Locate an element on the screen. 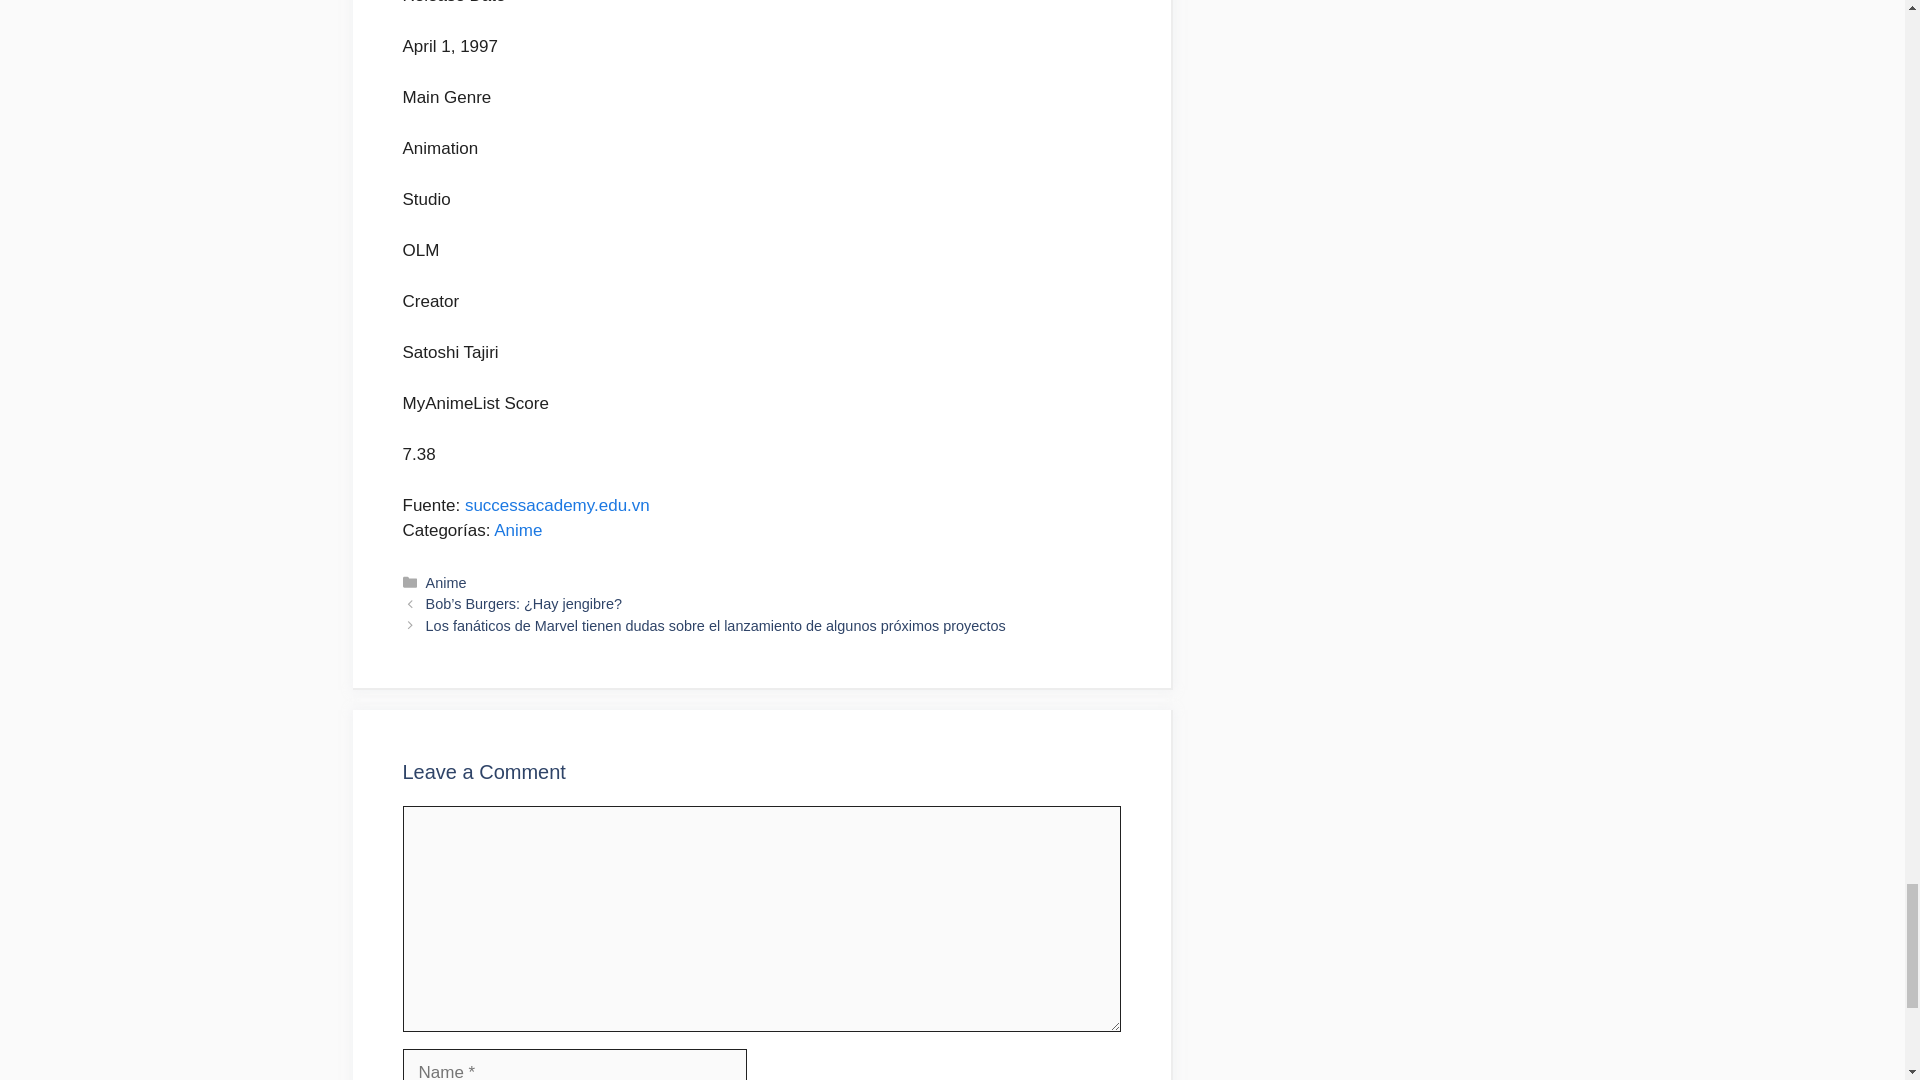 Image resolution: width=1920 pixels, height=1080 pixels. successacademy.edu.vn is located at coordinates (557, 505).